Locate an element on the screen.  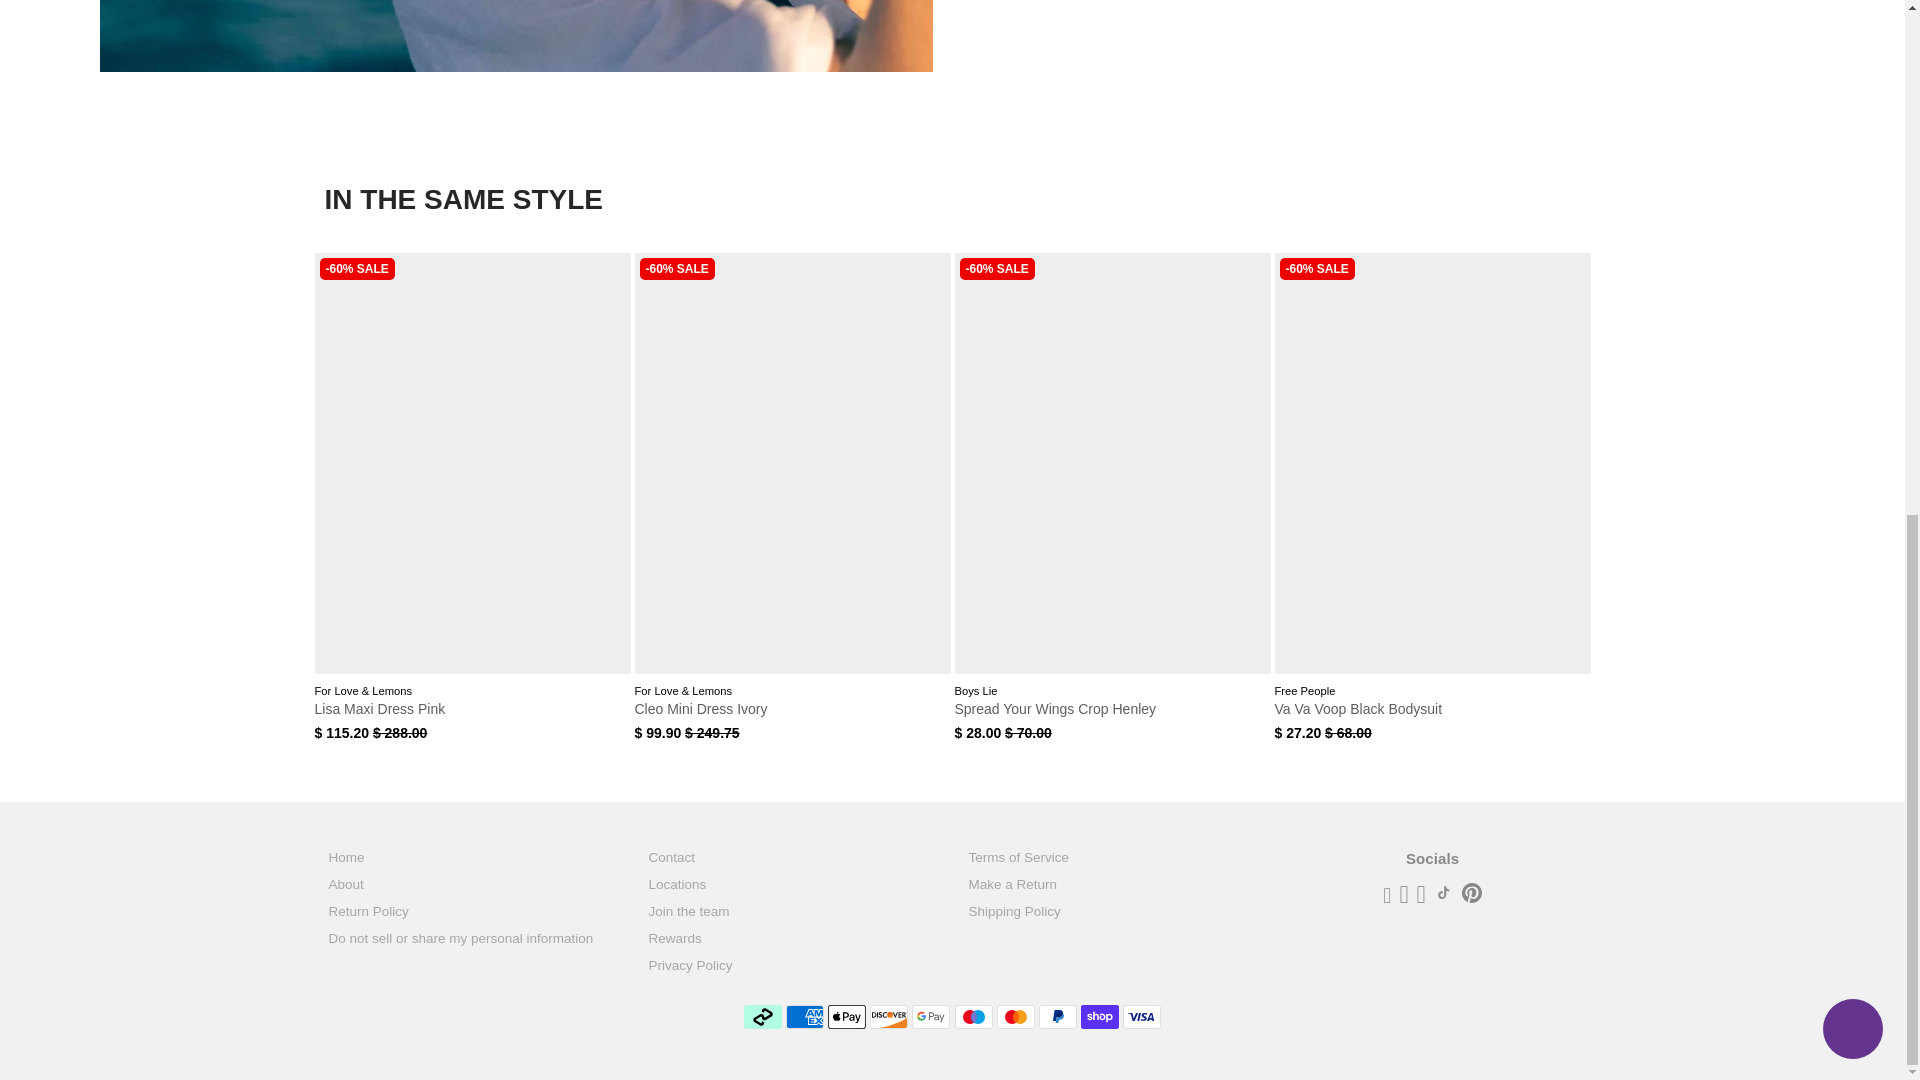
Google Pay is located at coordinates (931, 1017).